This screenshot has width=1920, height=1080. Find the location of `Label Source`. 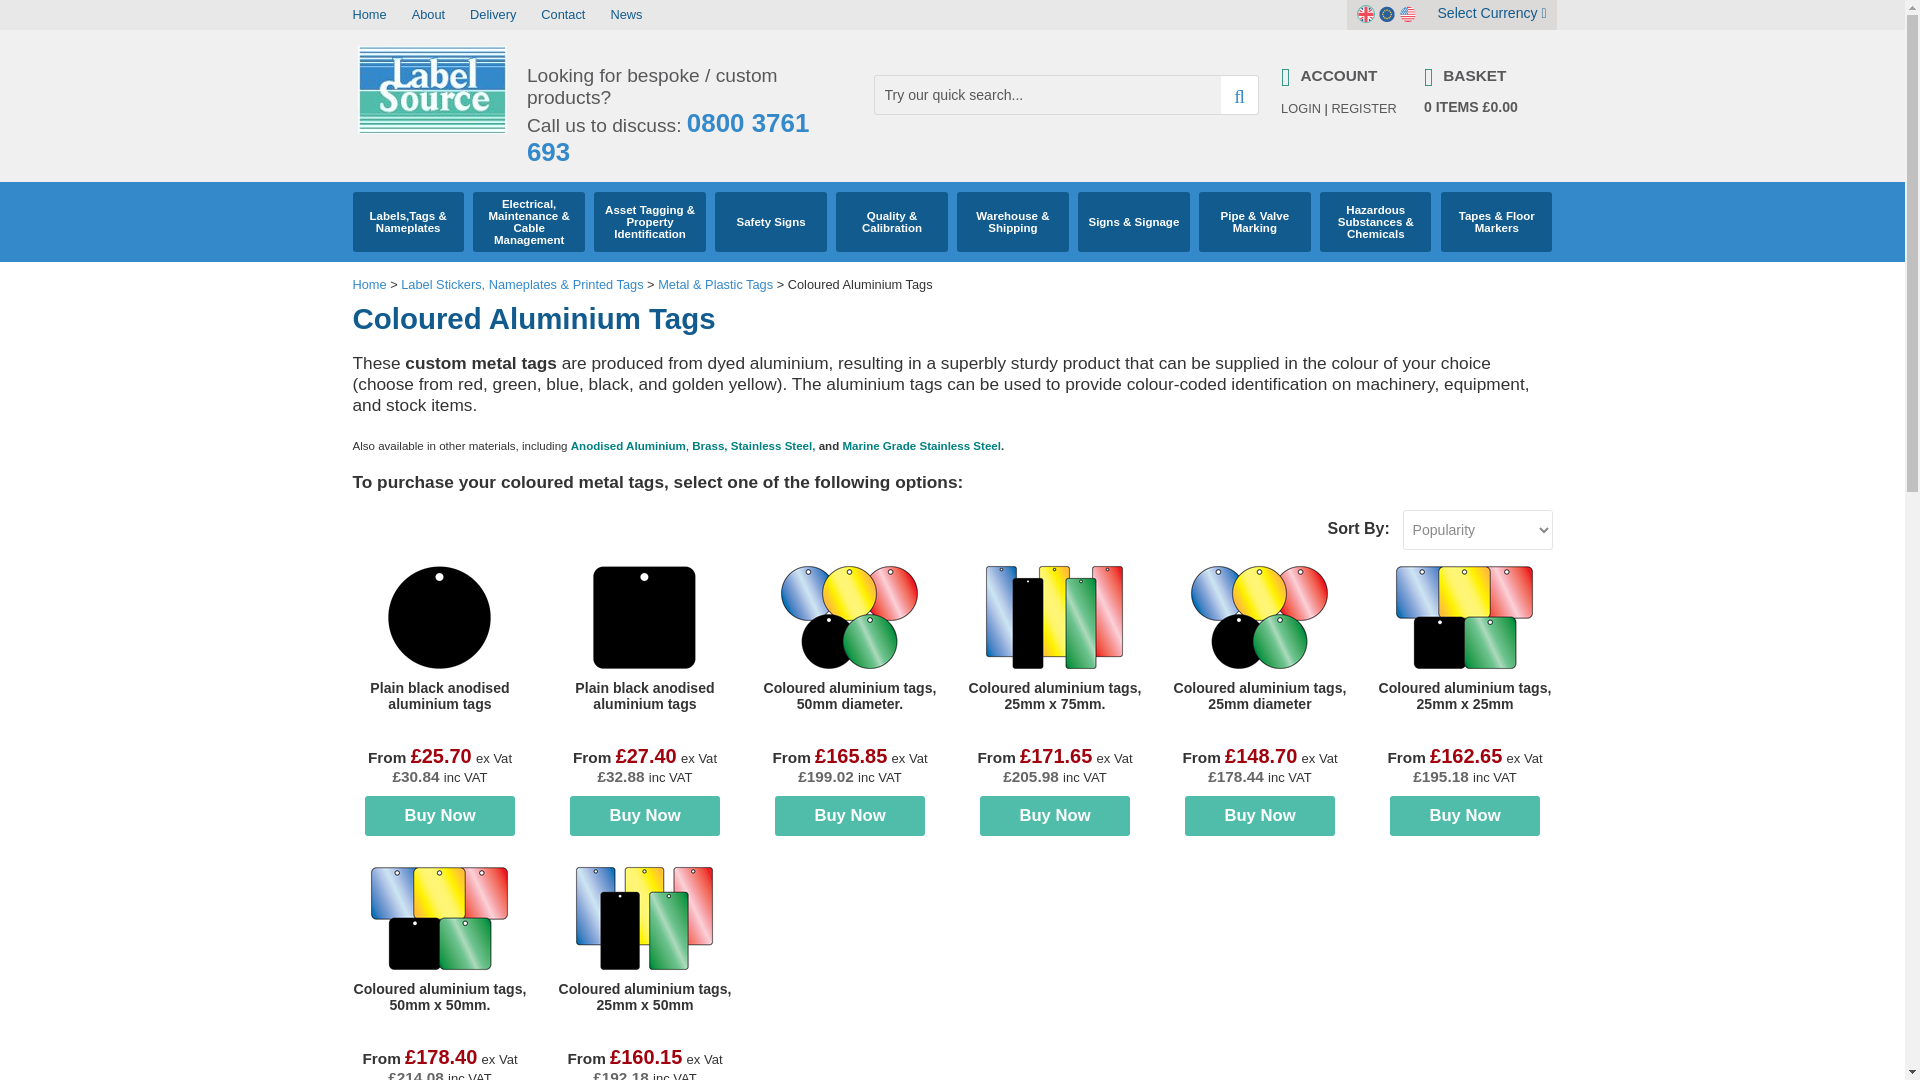

Label Source is located at coordinates (432, 130).